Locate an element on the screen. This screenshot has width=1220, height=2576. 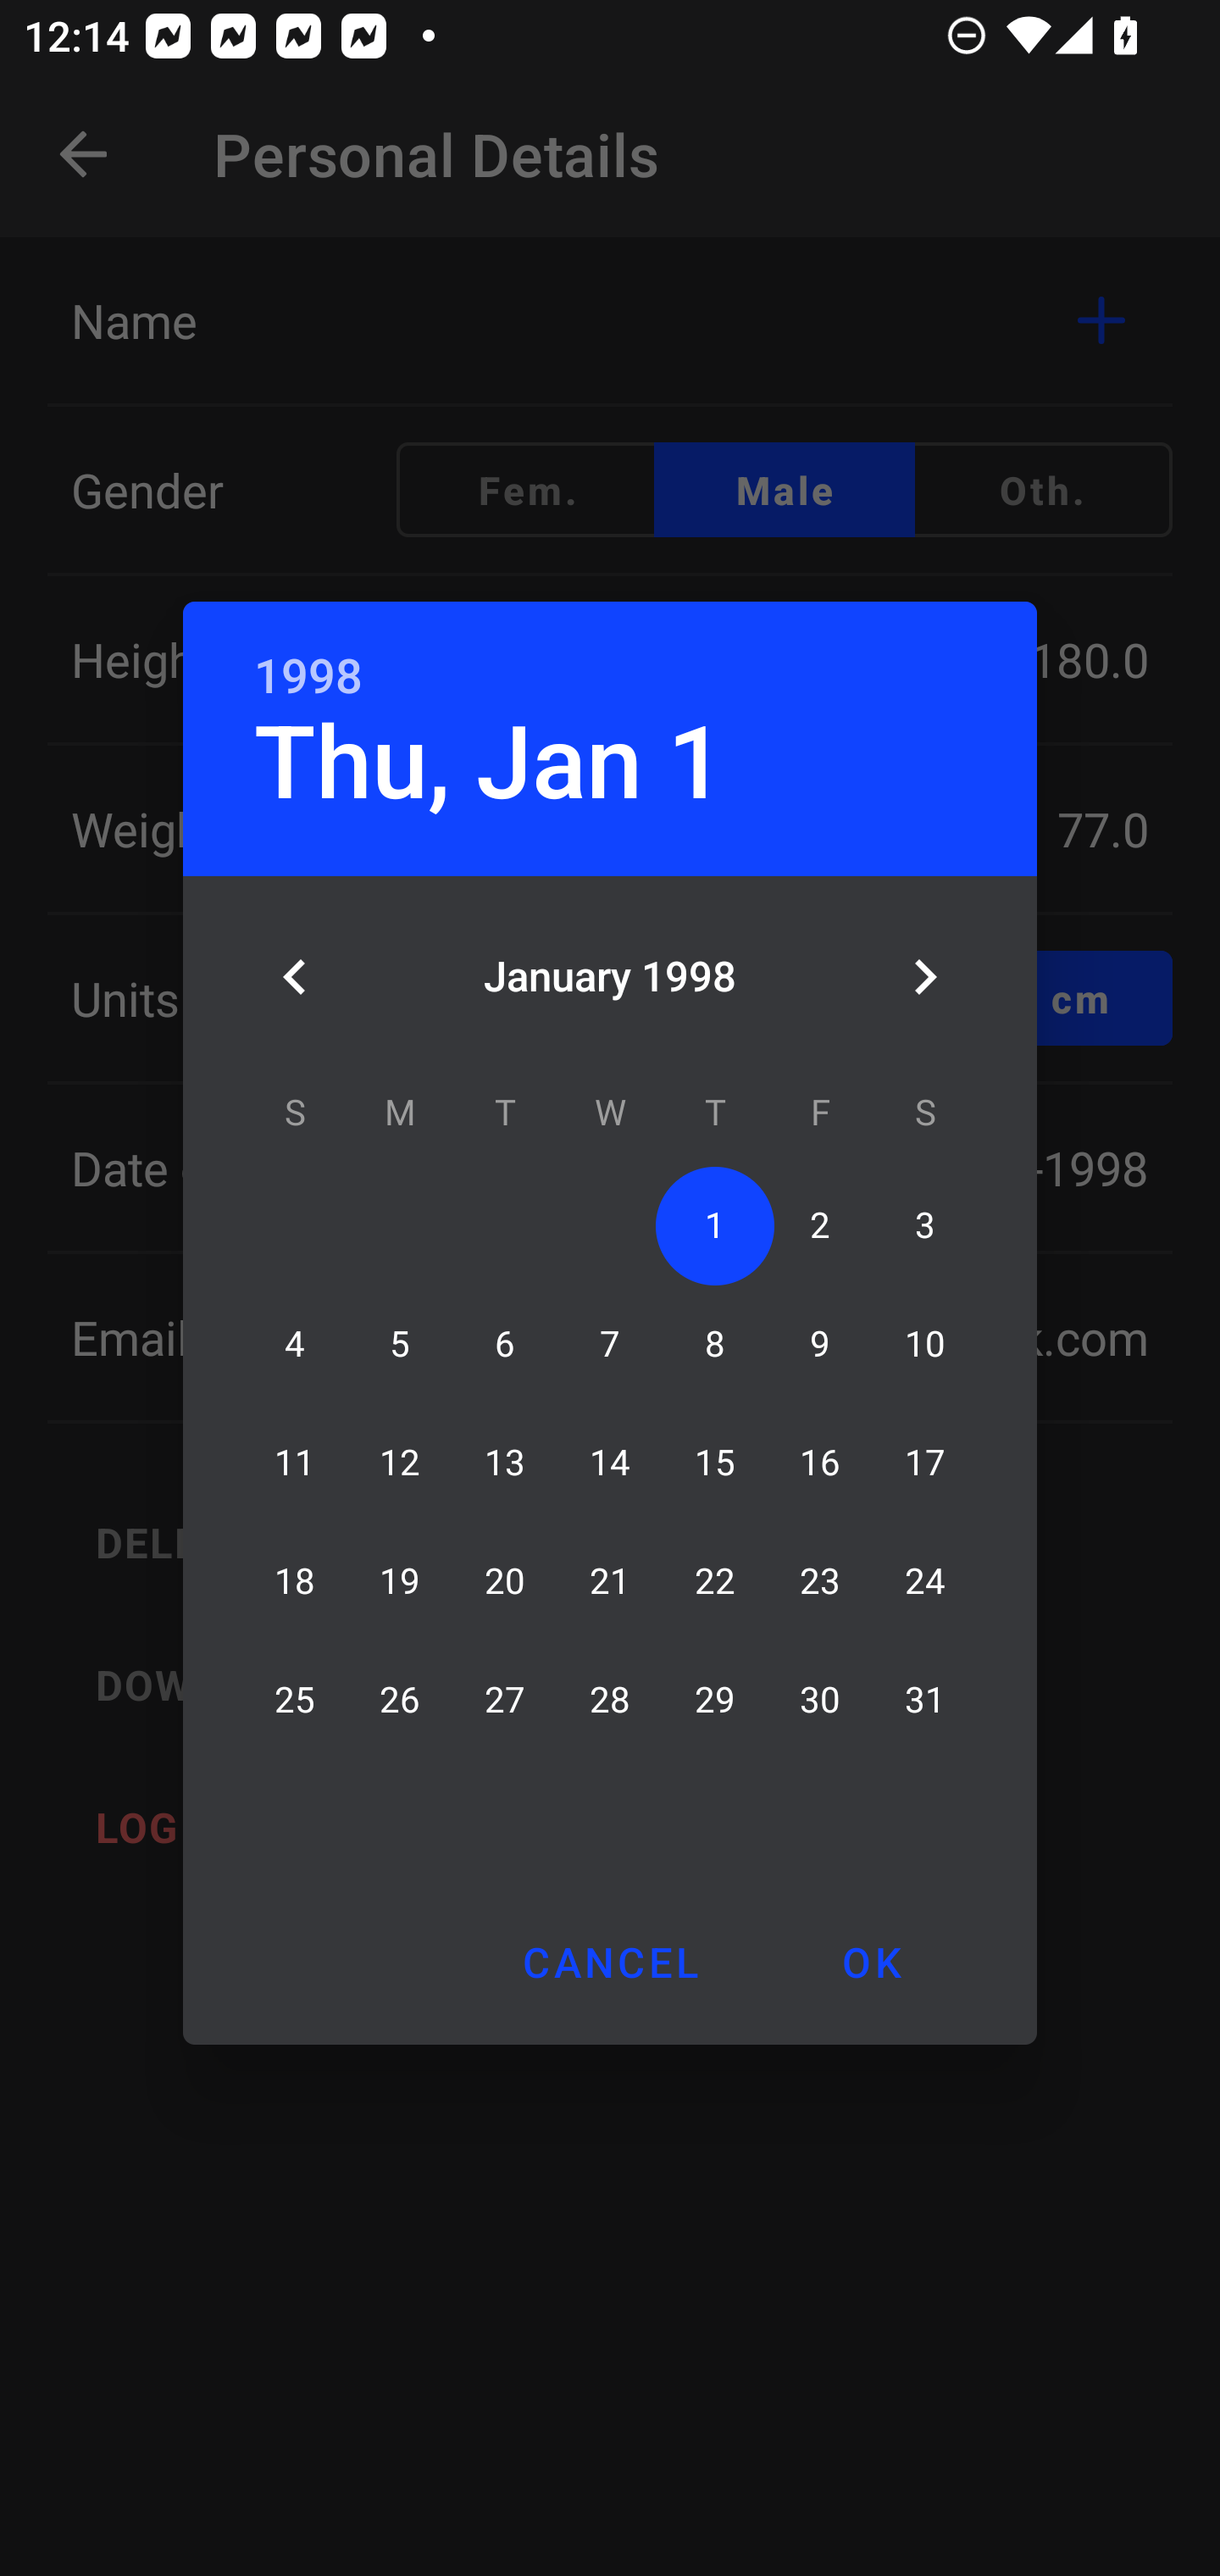
CANCEL is located at coordinates (610, 1961).